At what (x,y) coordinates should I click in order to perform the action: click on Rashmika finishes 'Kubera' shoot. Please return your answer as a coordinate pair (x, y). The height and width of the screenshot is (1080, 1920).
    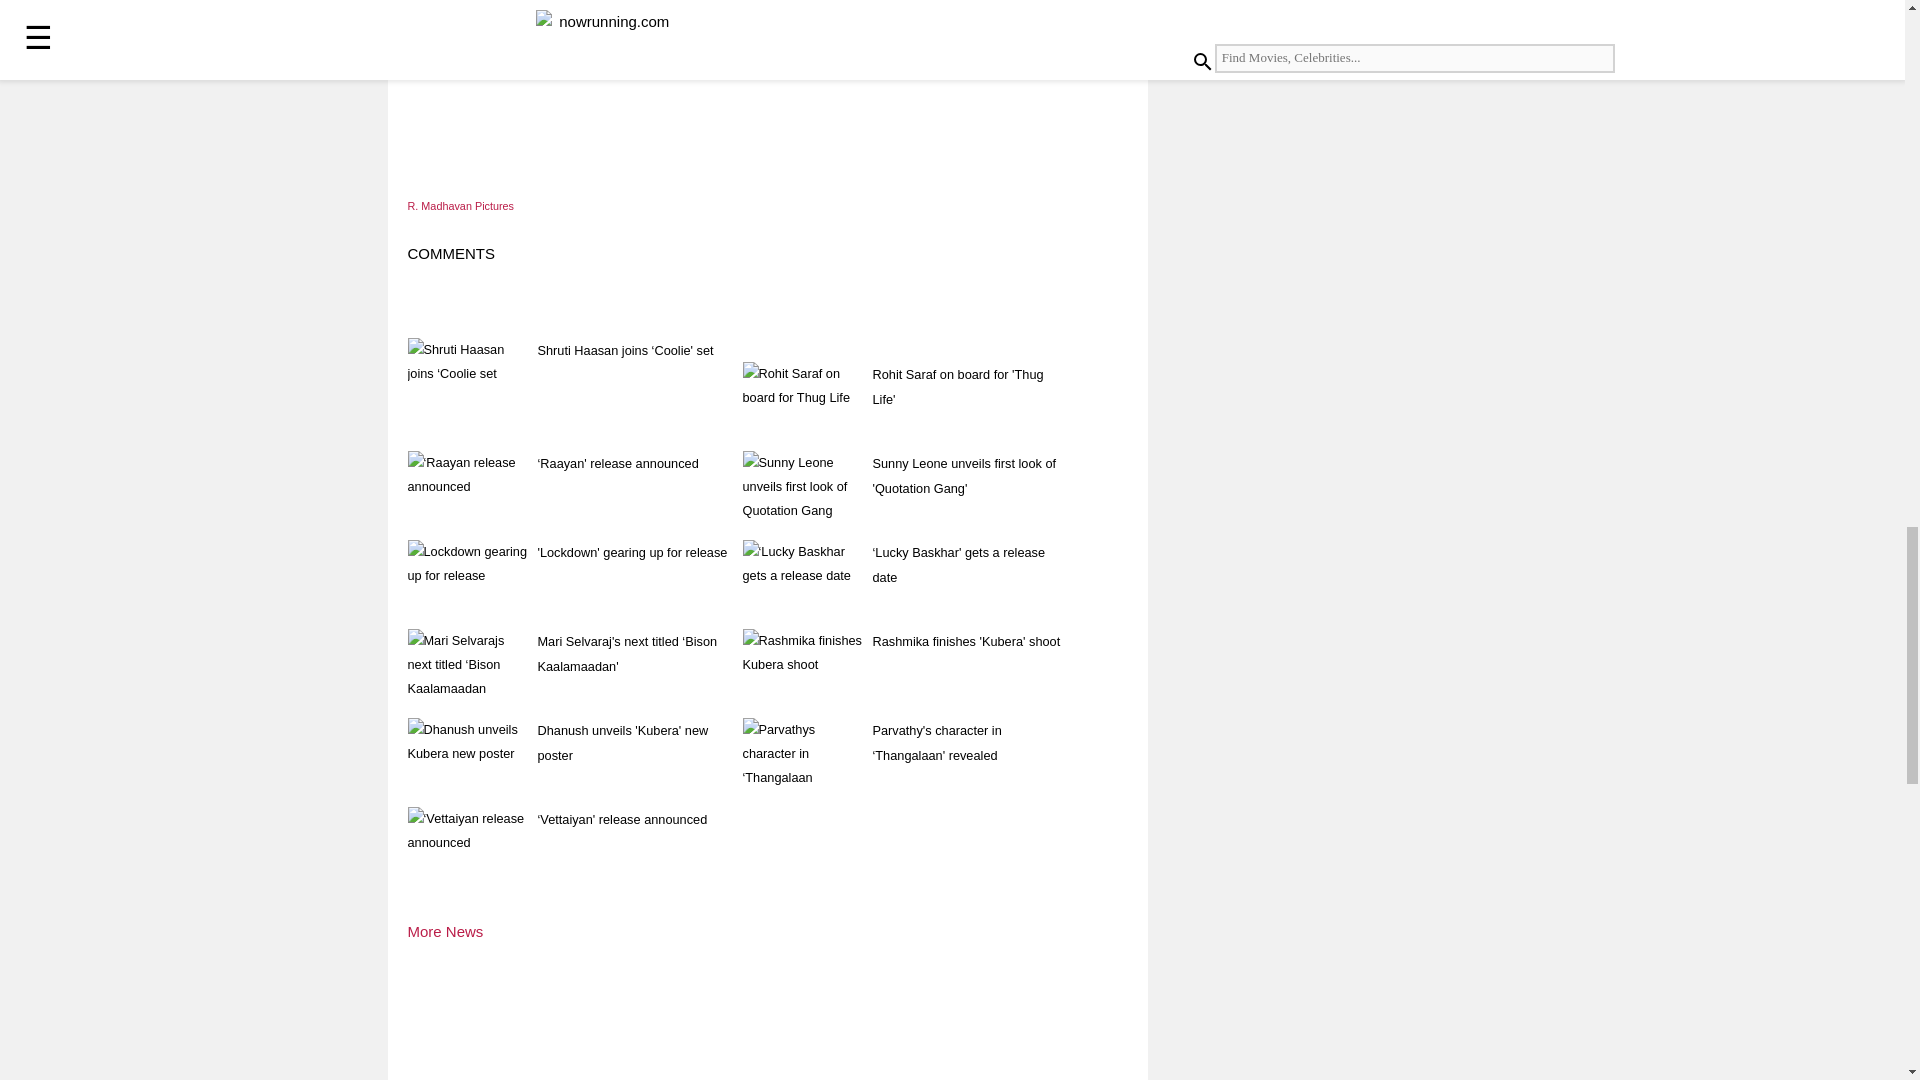
    Looking at the image, I should click on (965, 641).